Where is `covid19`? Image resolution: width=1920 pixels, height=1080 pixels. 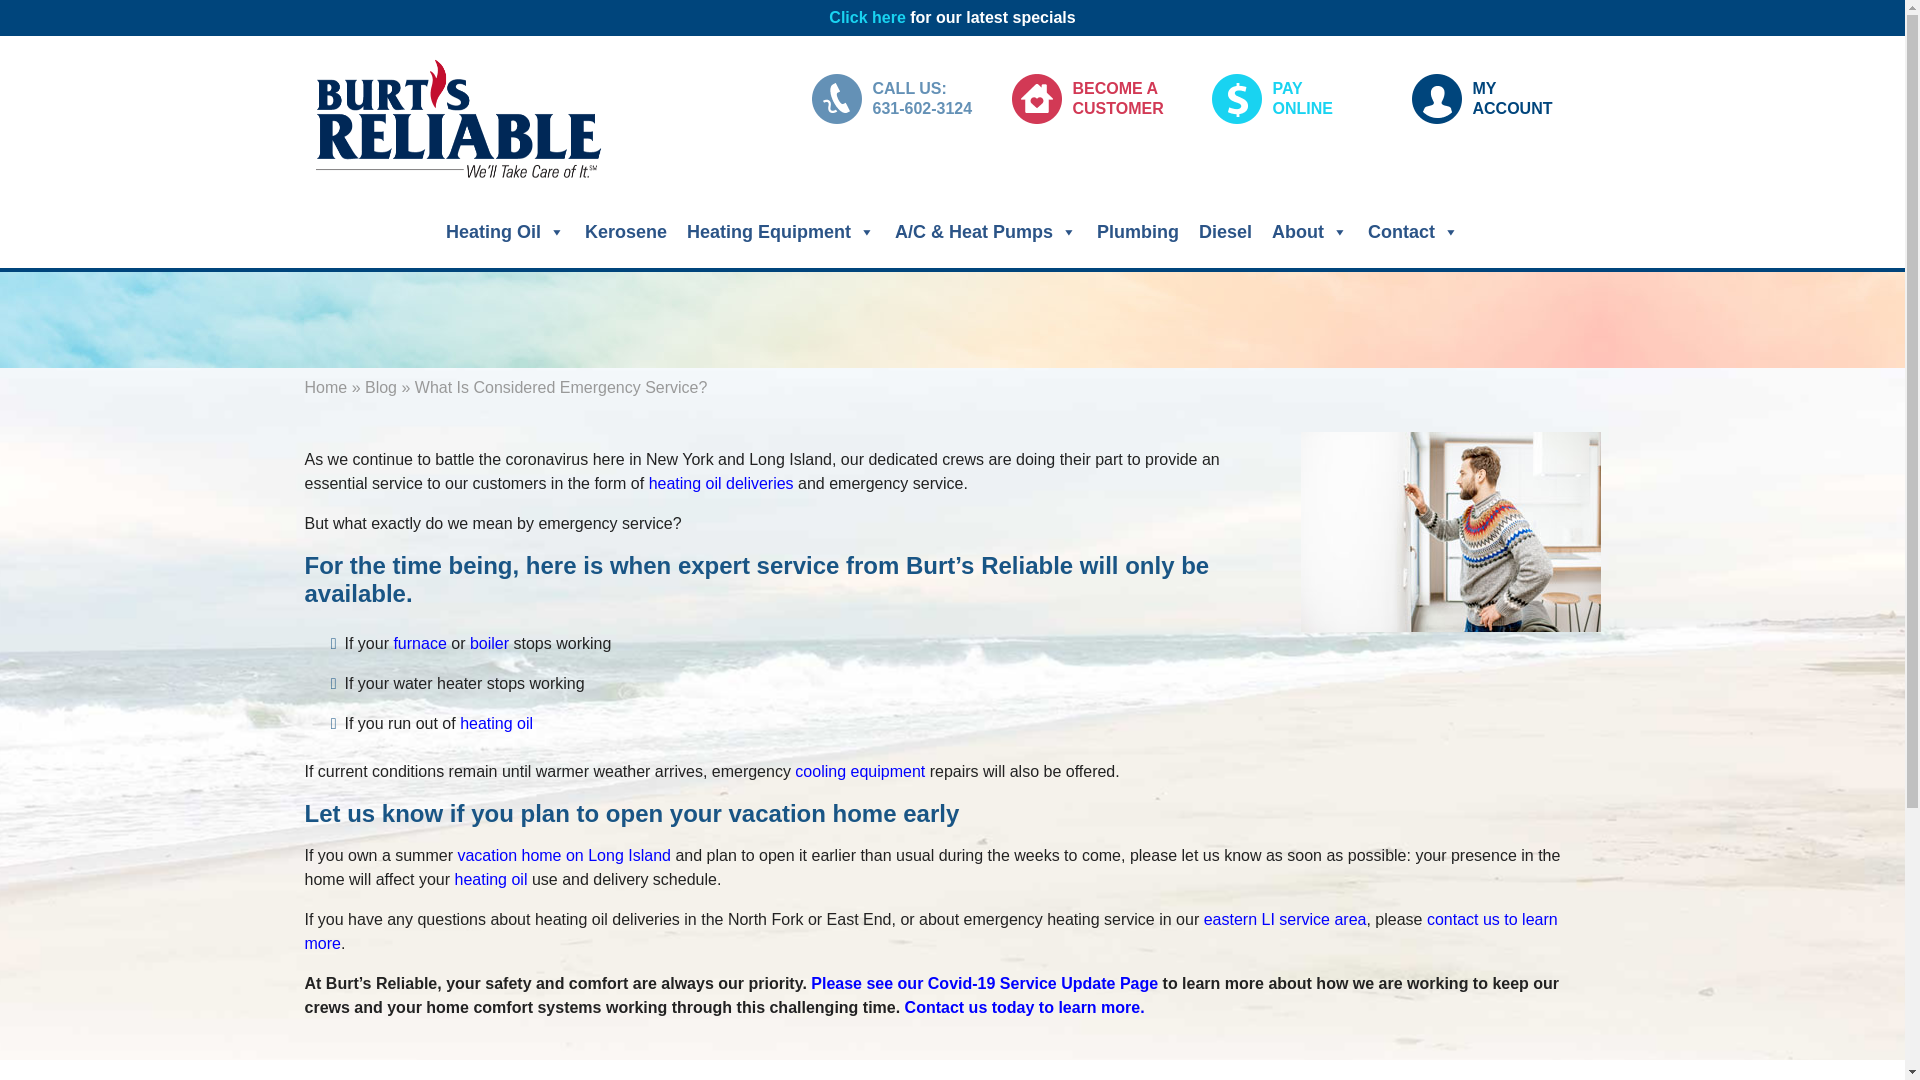 covid19 is located at coordinates (984, 984).